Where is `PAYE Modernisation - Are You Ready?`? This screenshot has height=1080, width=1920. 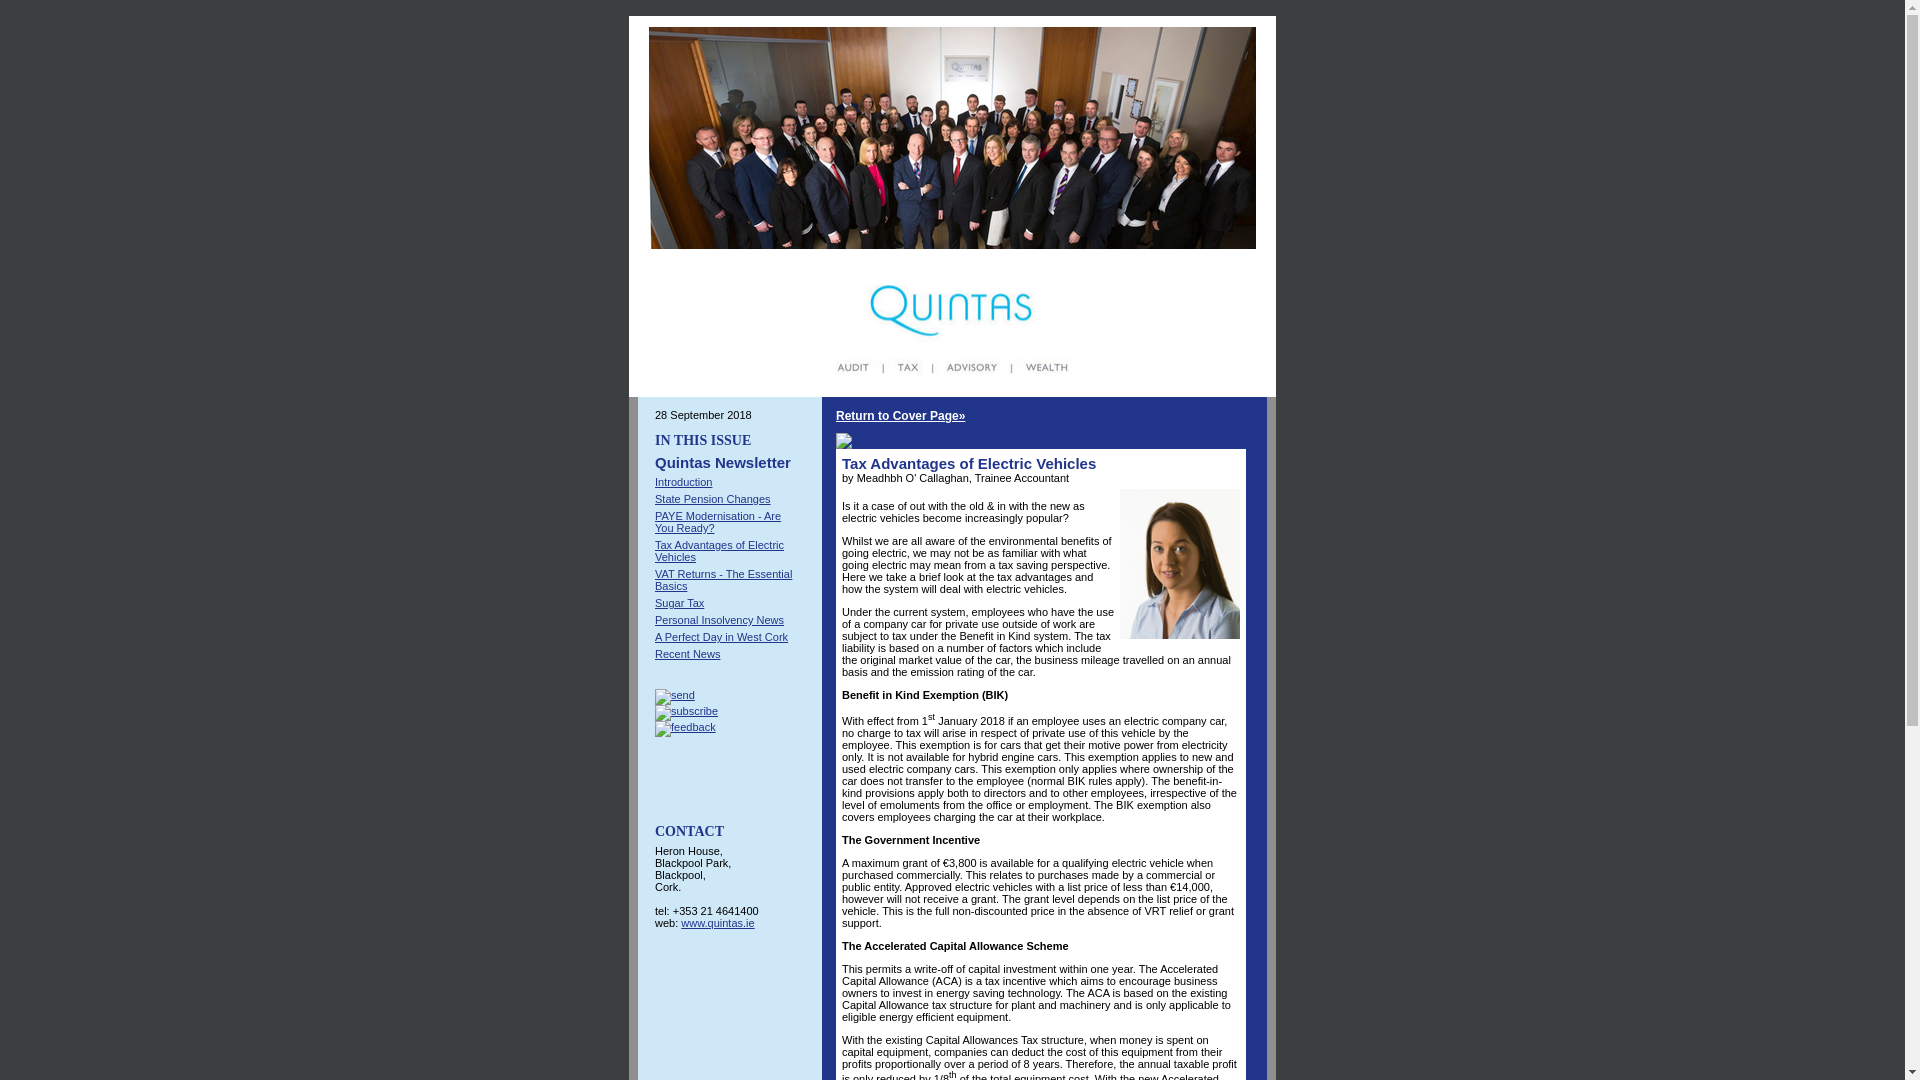
PAYE Modernisation - Are You Ready? is located at coordinates (718, 521).